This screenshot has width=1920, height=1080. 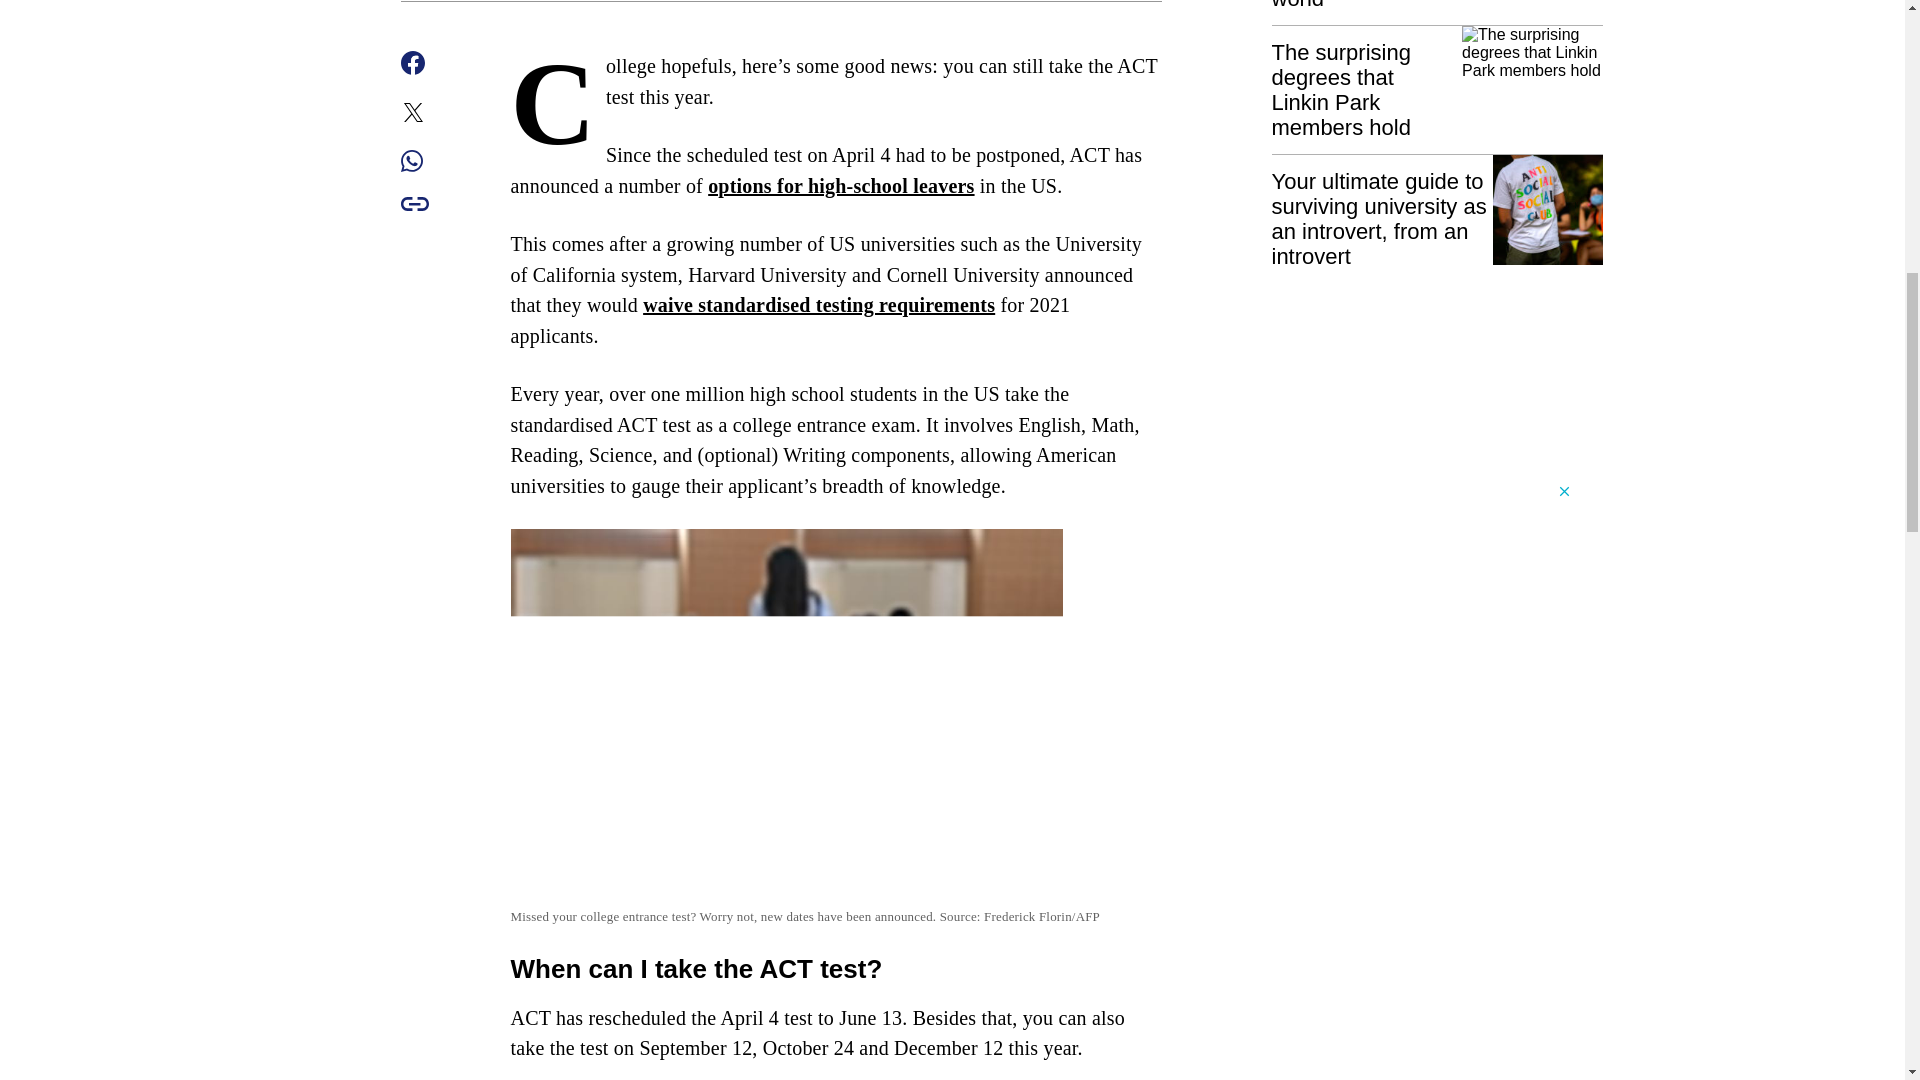 What do you see at coordinates (1437, 82) in the screenshot?
I see `The surprising degrees that Linkin Park members hold` at bounding box center [1437, 82].